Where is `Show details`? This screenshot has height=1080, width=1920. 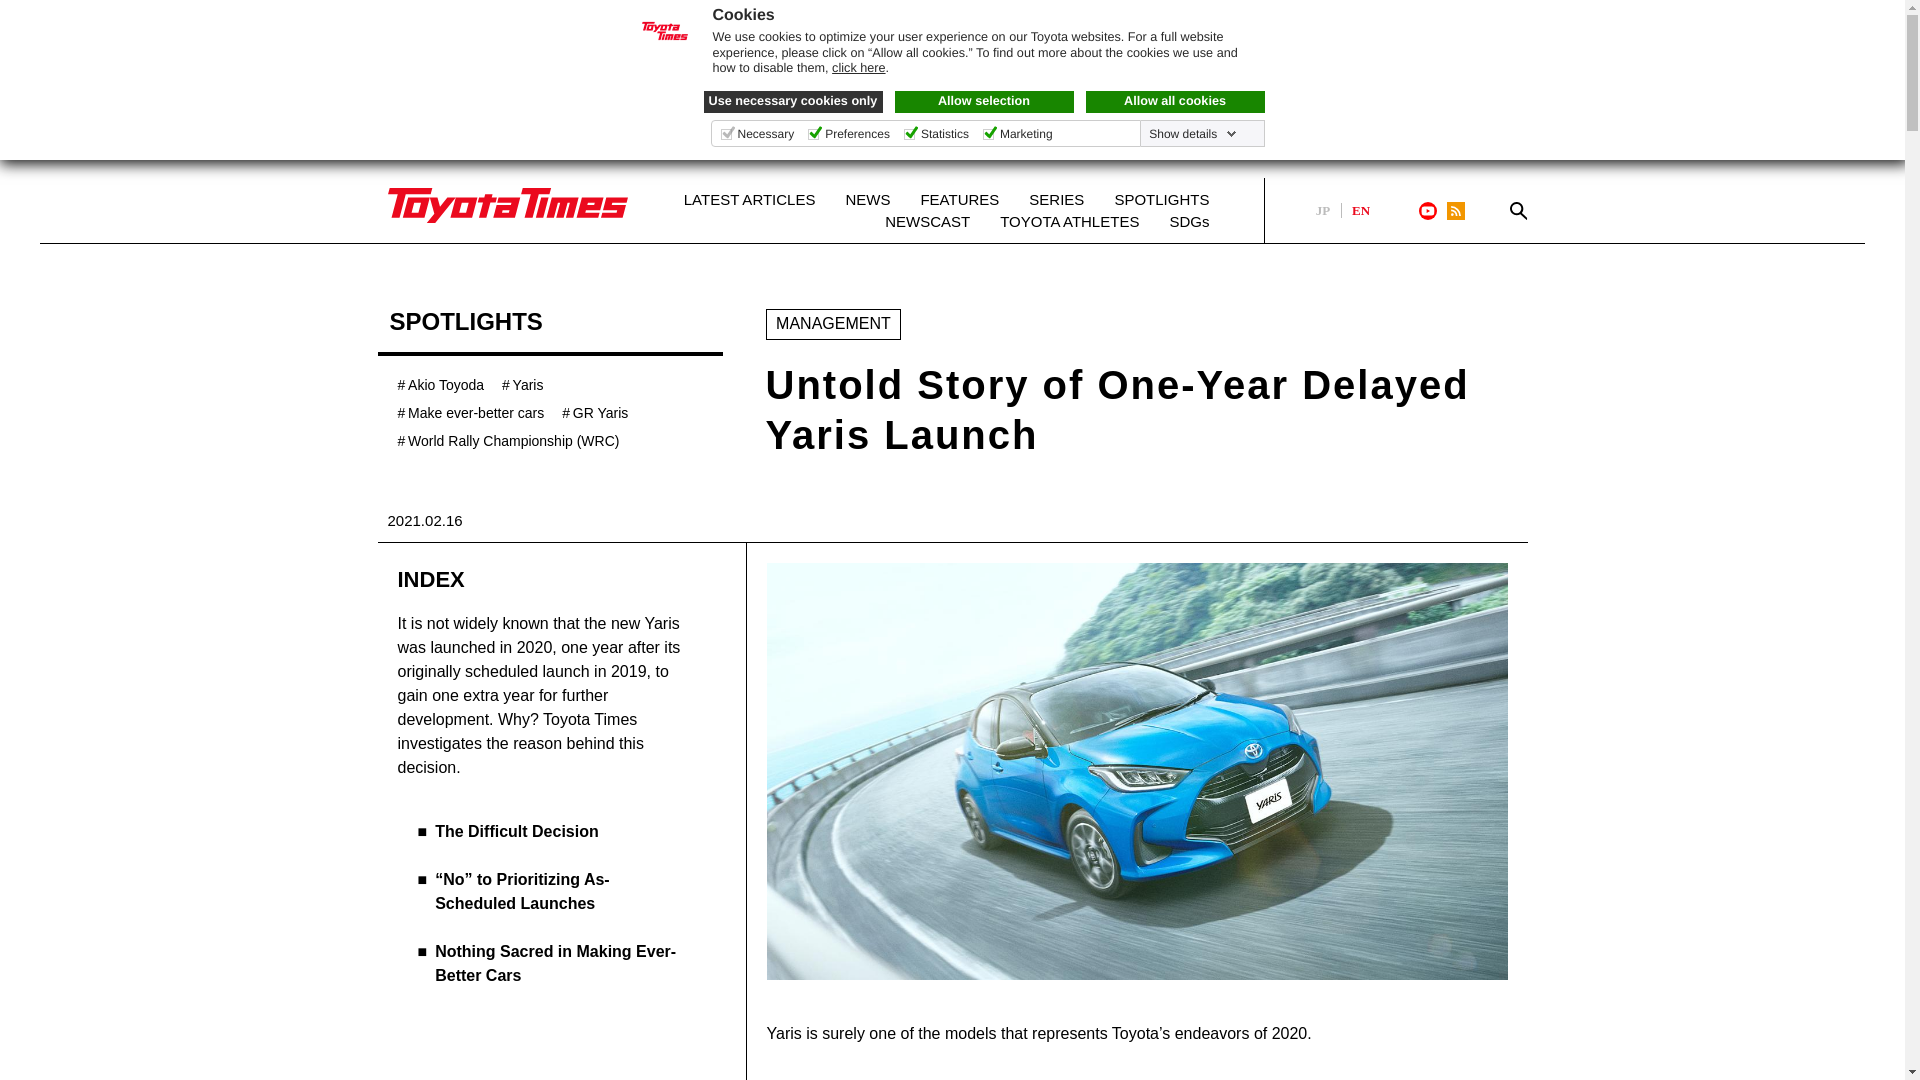
Show details is located at coordinates (1192, 134).